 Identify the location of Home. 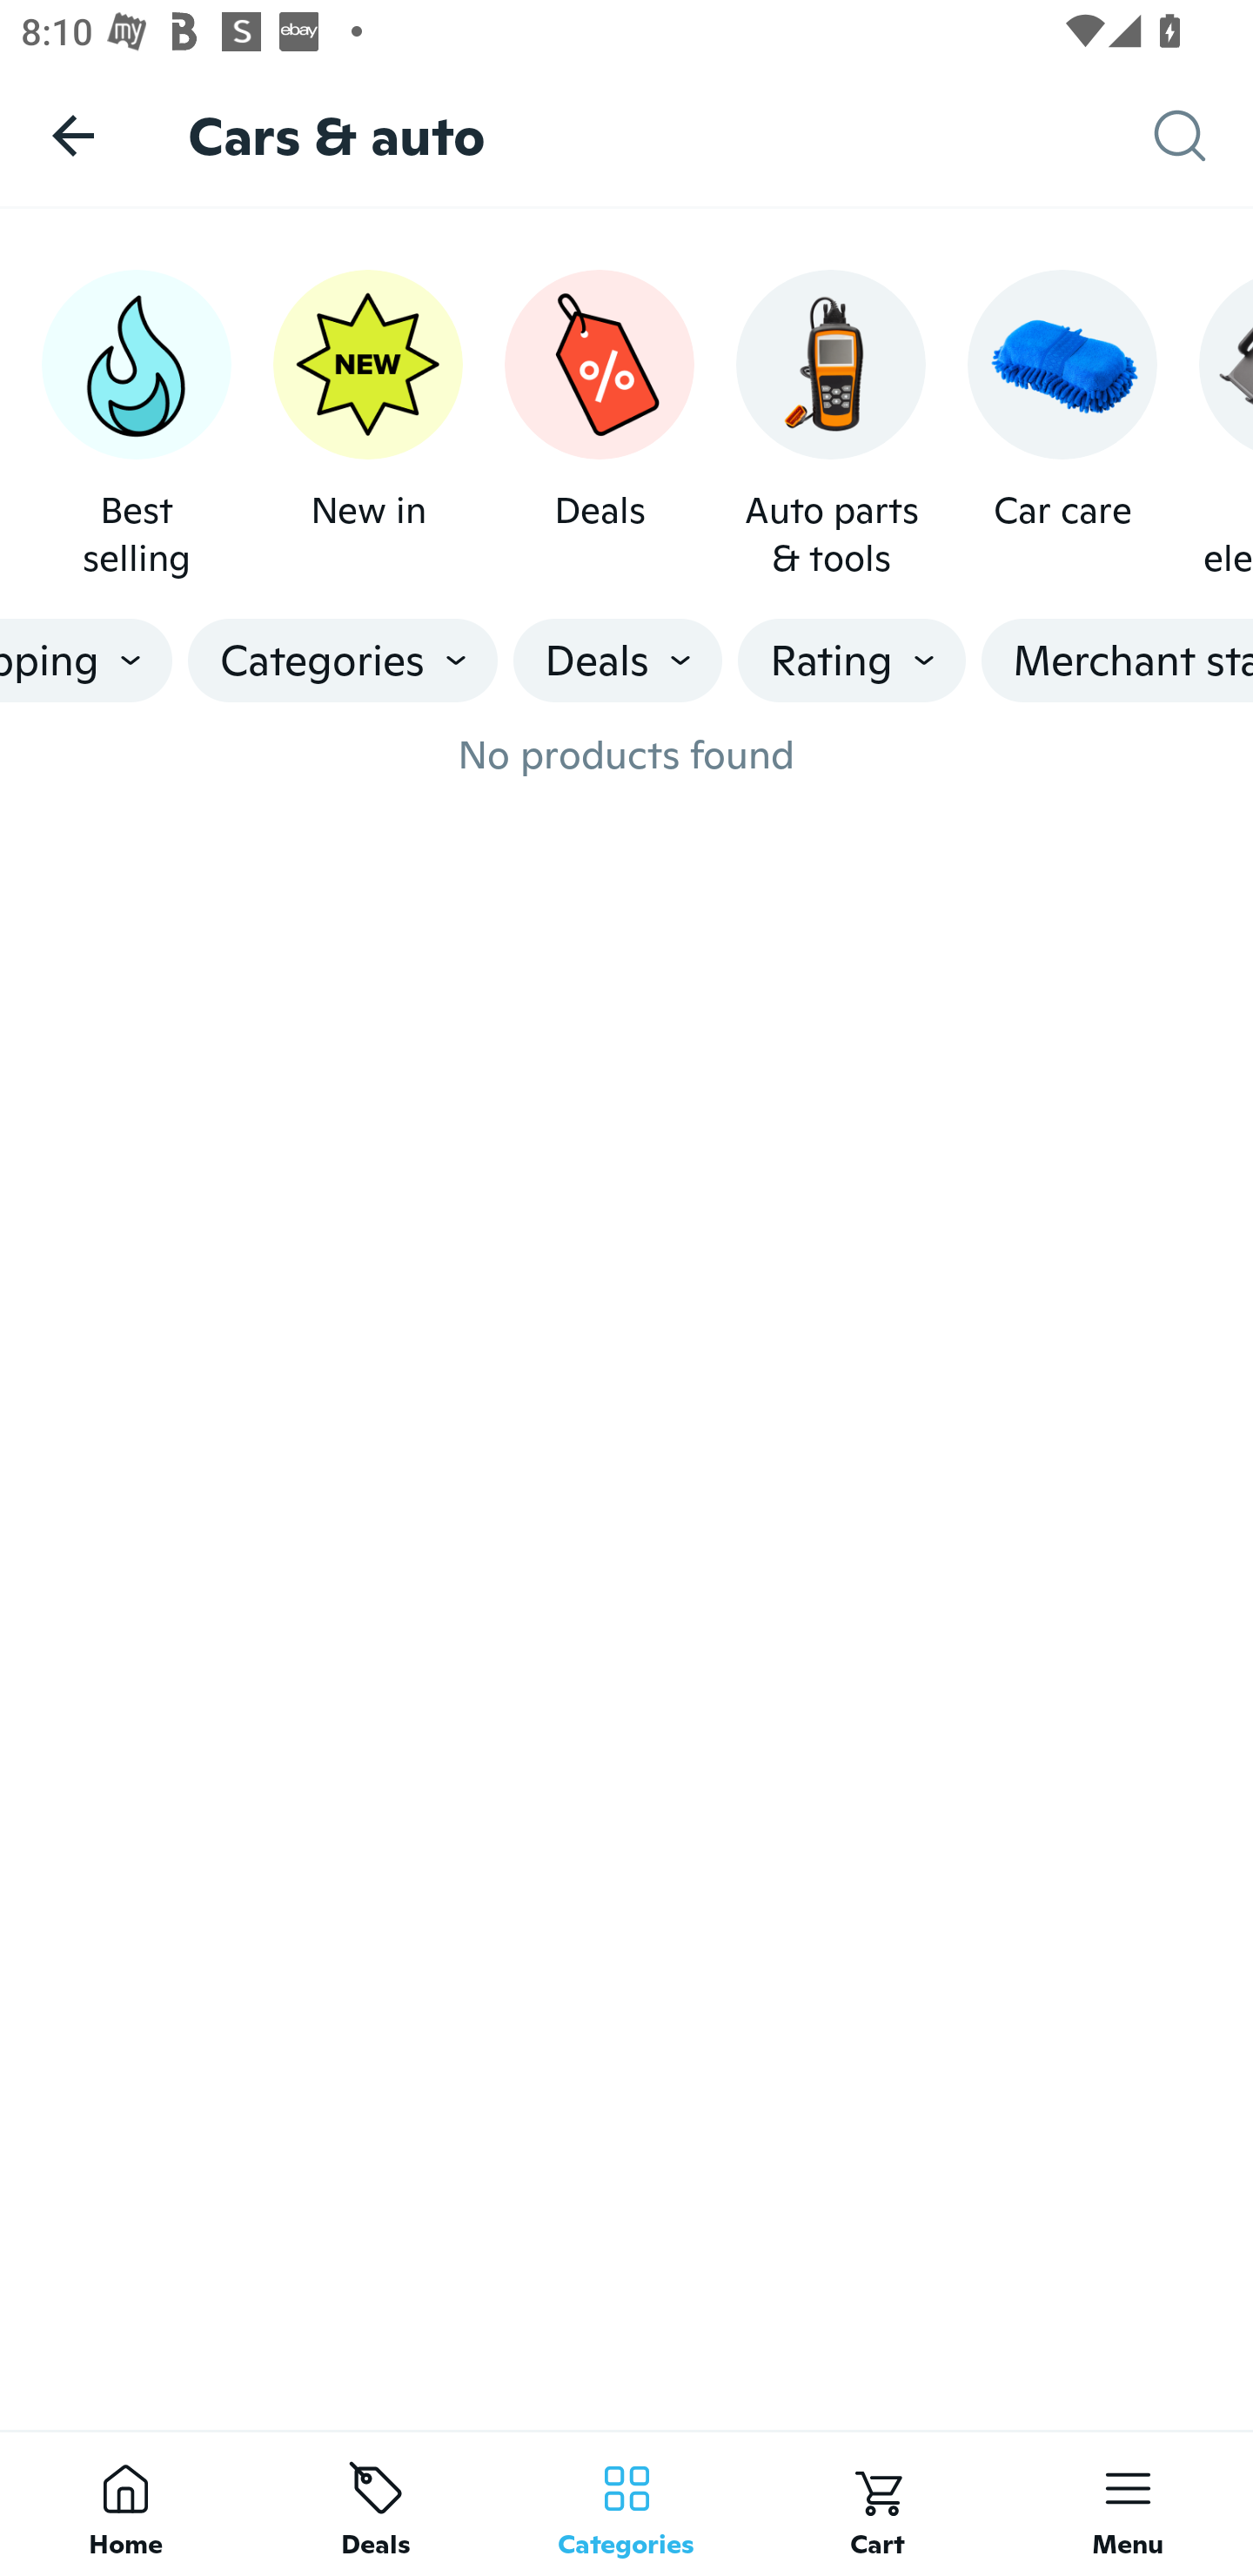
(125, 2503).